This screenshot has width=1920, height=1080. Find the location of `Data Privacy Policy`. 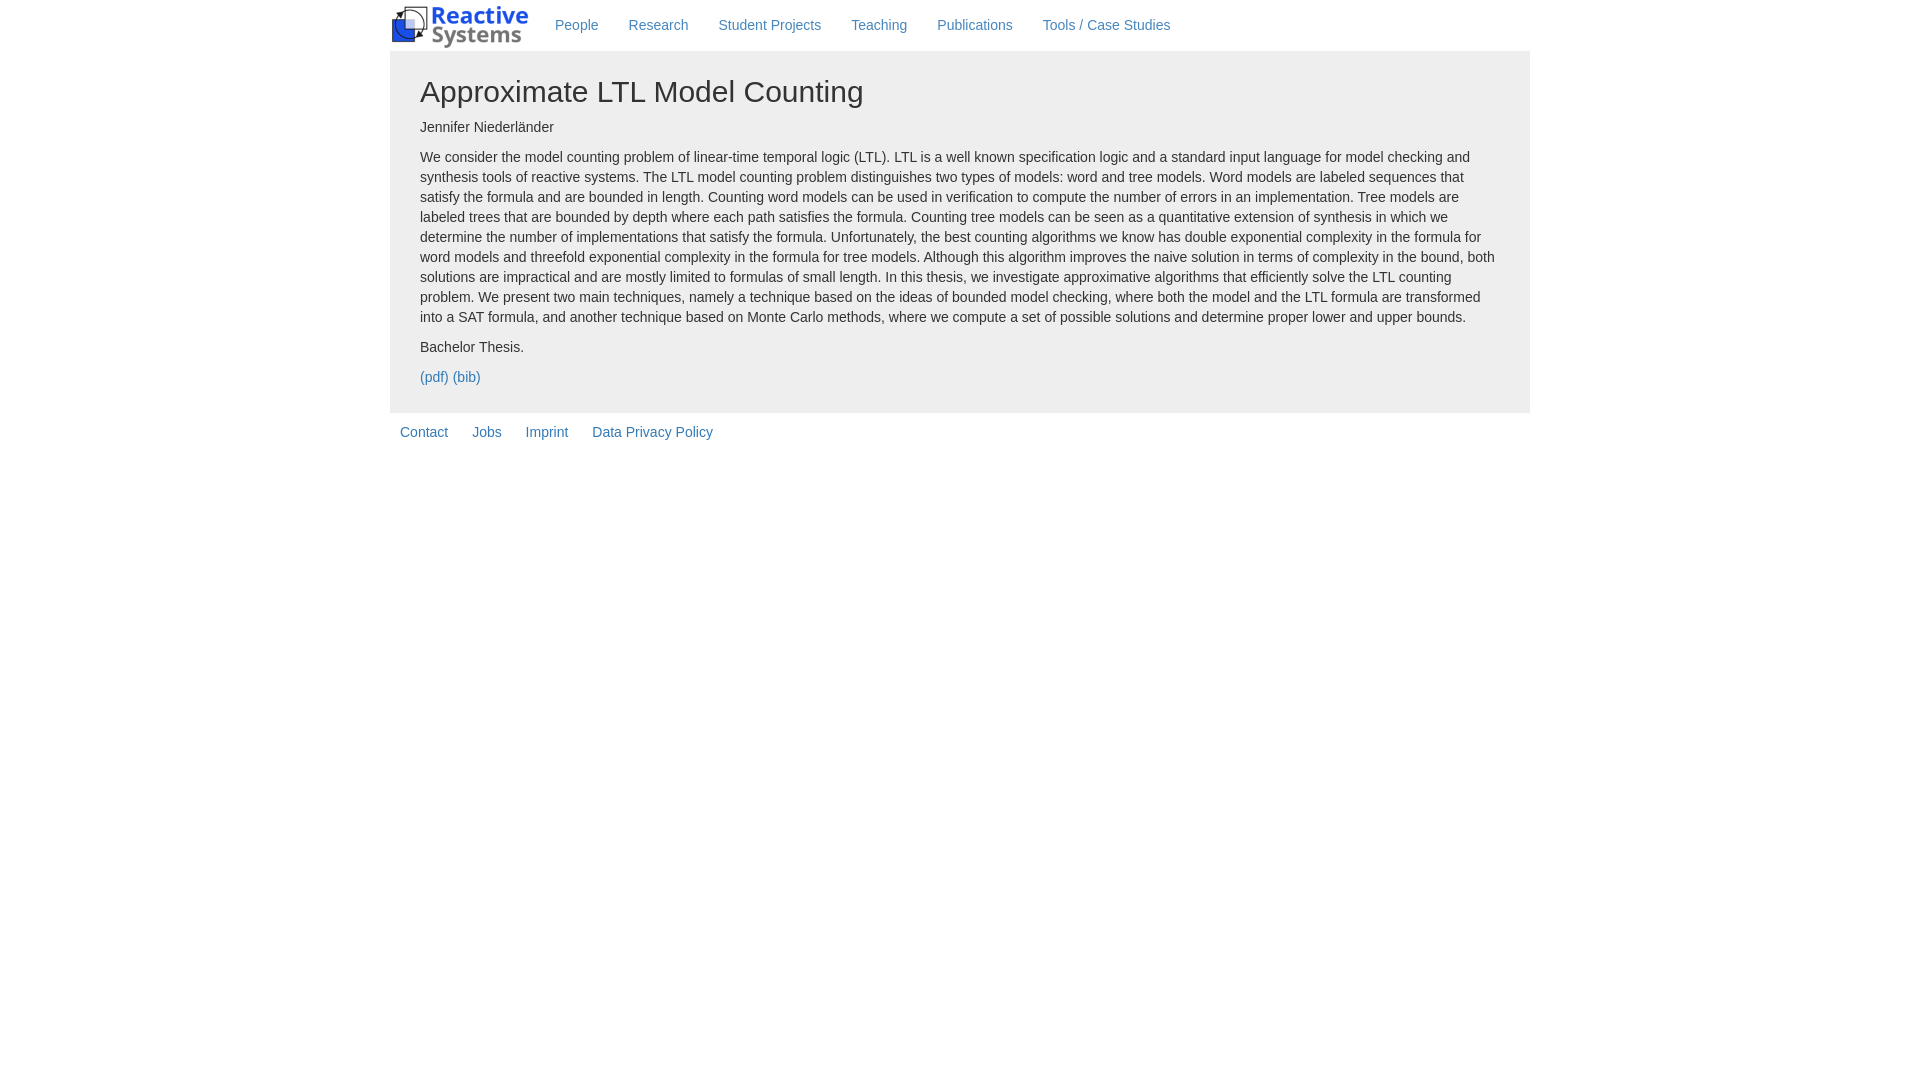

Data Privacy Policy is located at coordinates (652, 432).